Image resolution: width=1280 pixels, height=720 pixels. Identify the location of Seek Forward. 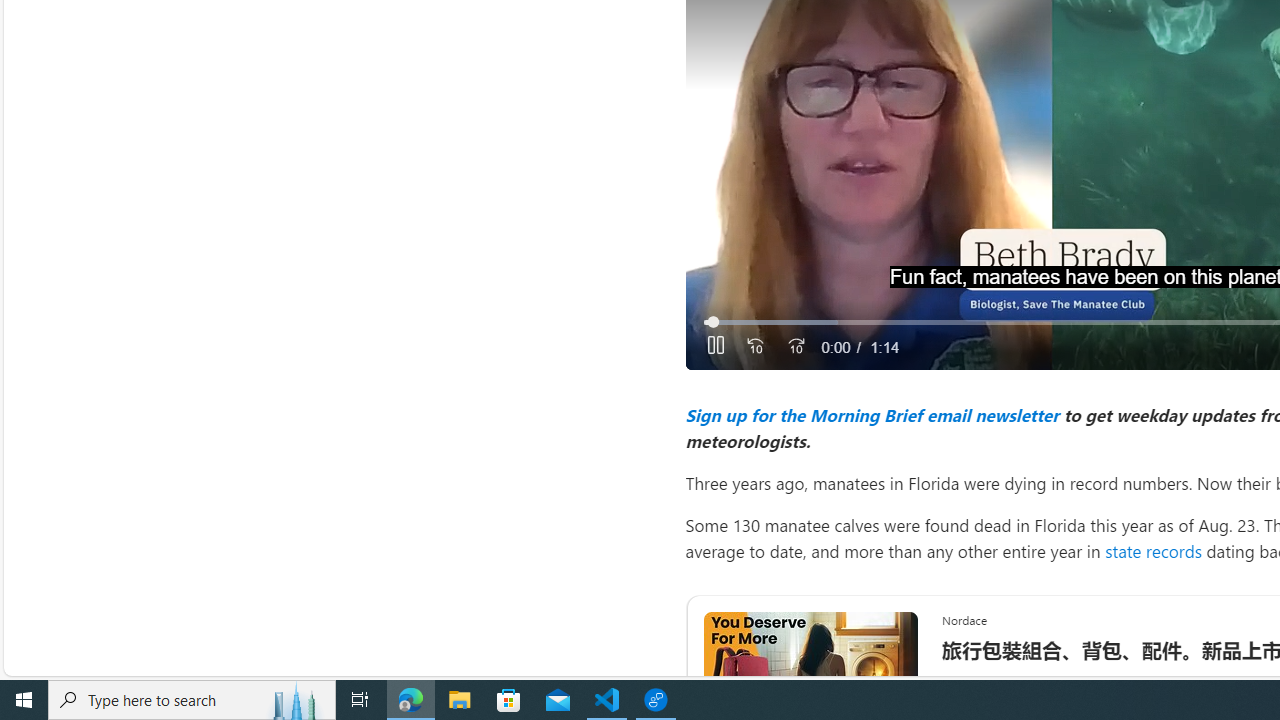
(795, 347).